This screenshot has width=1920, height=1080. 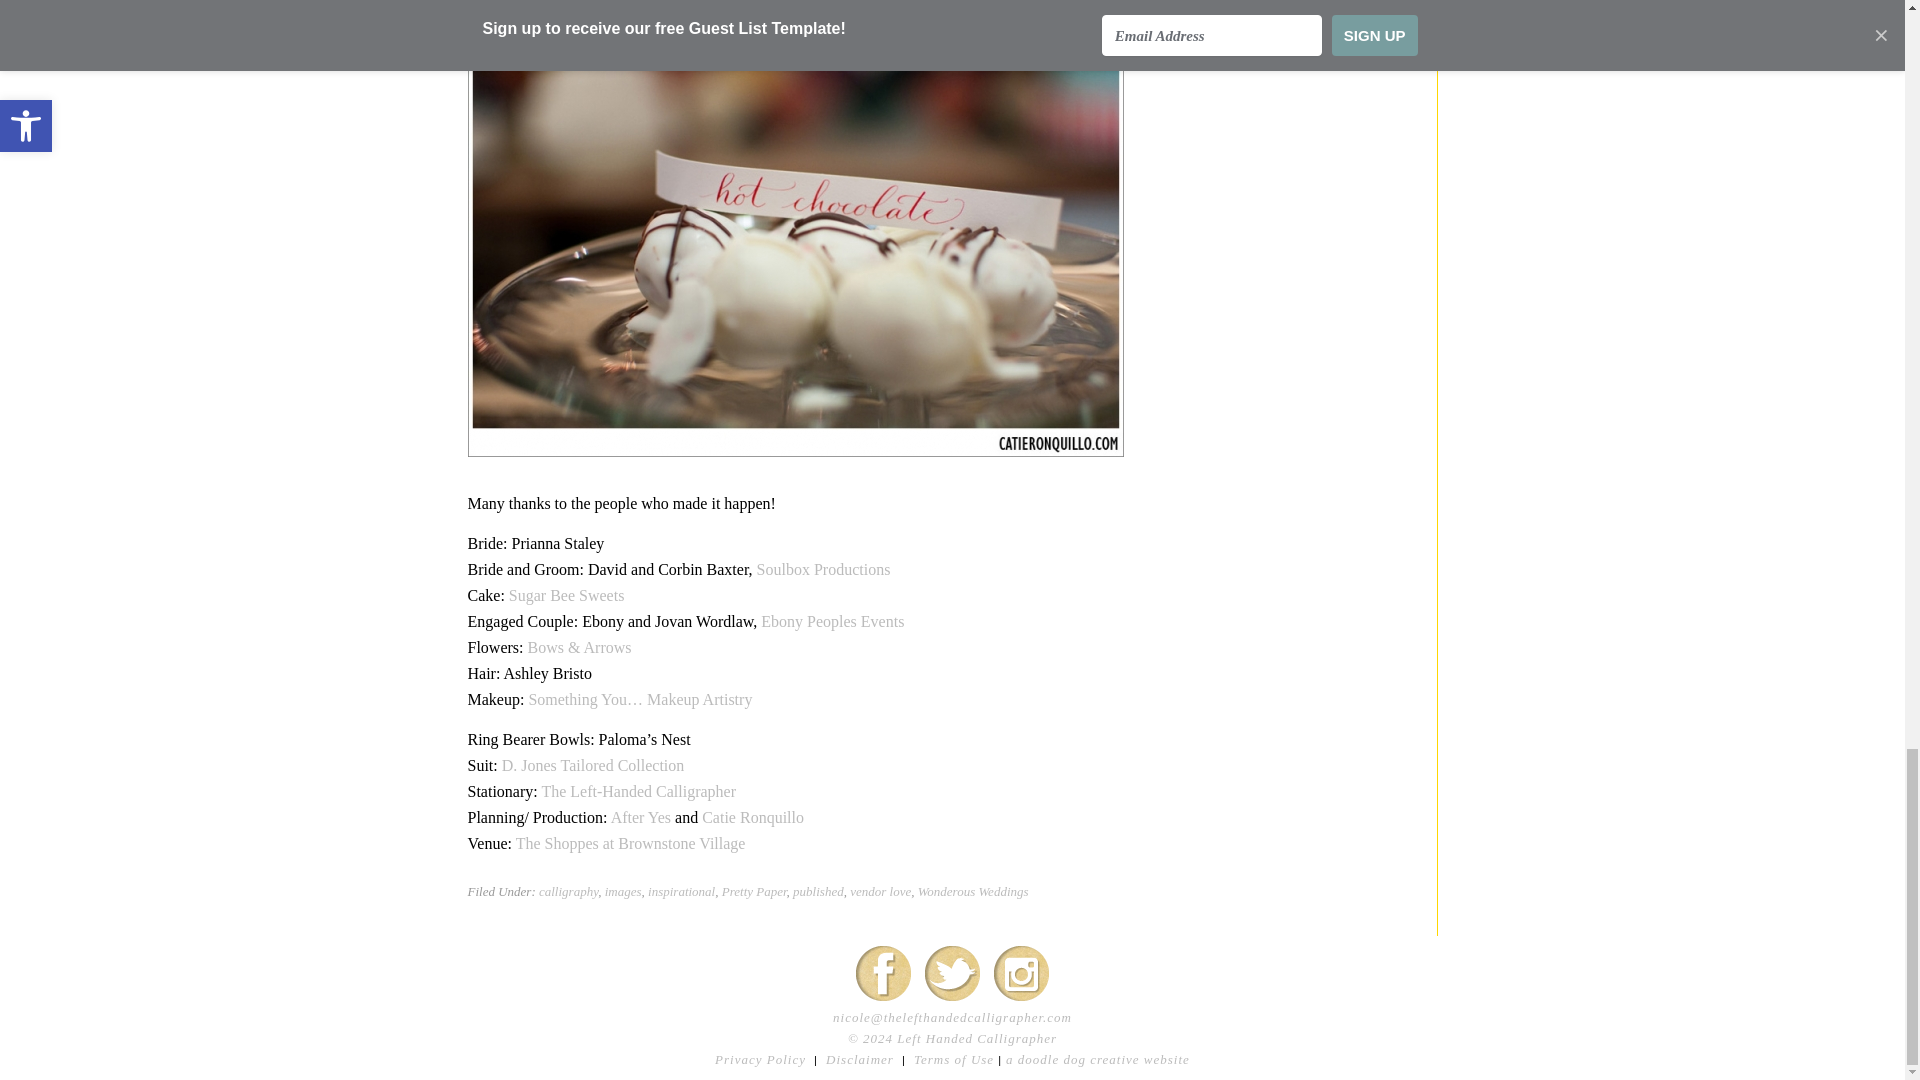 What do you see at coordinates (640, 700) in the screenshot?
I see `something you` at bounding box center [640, 700].